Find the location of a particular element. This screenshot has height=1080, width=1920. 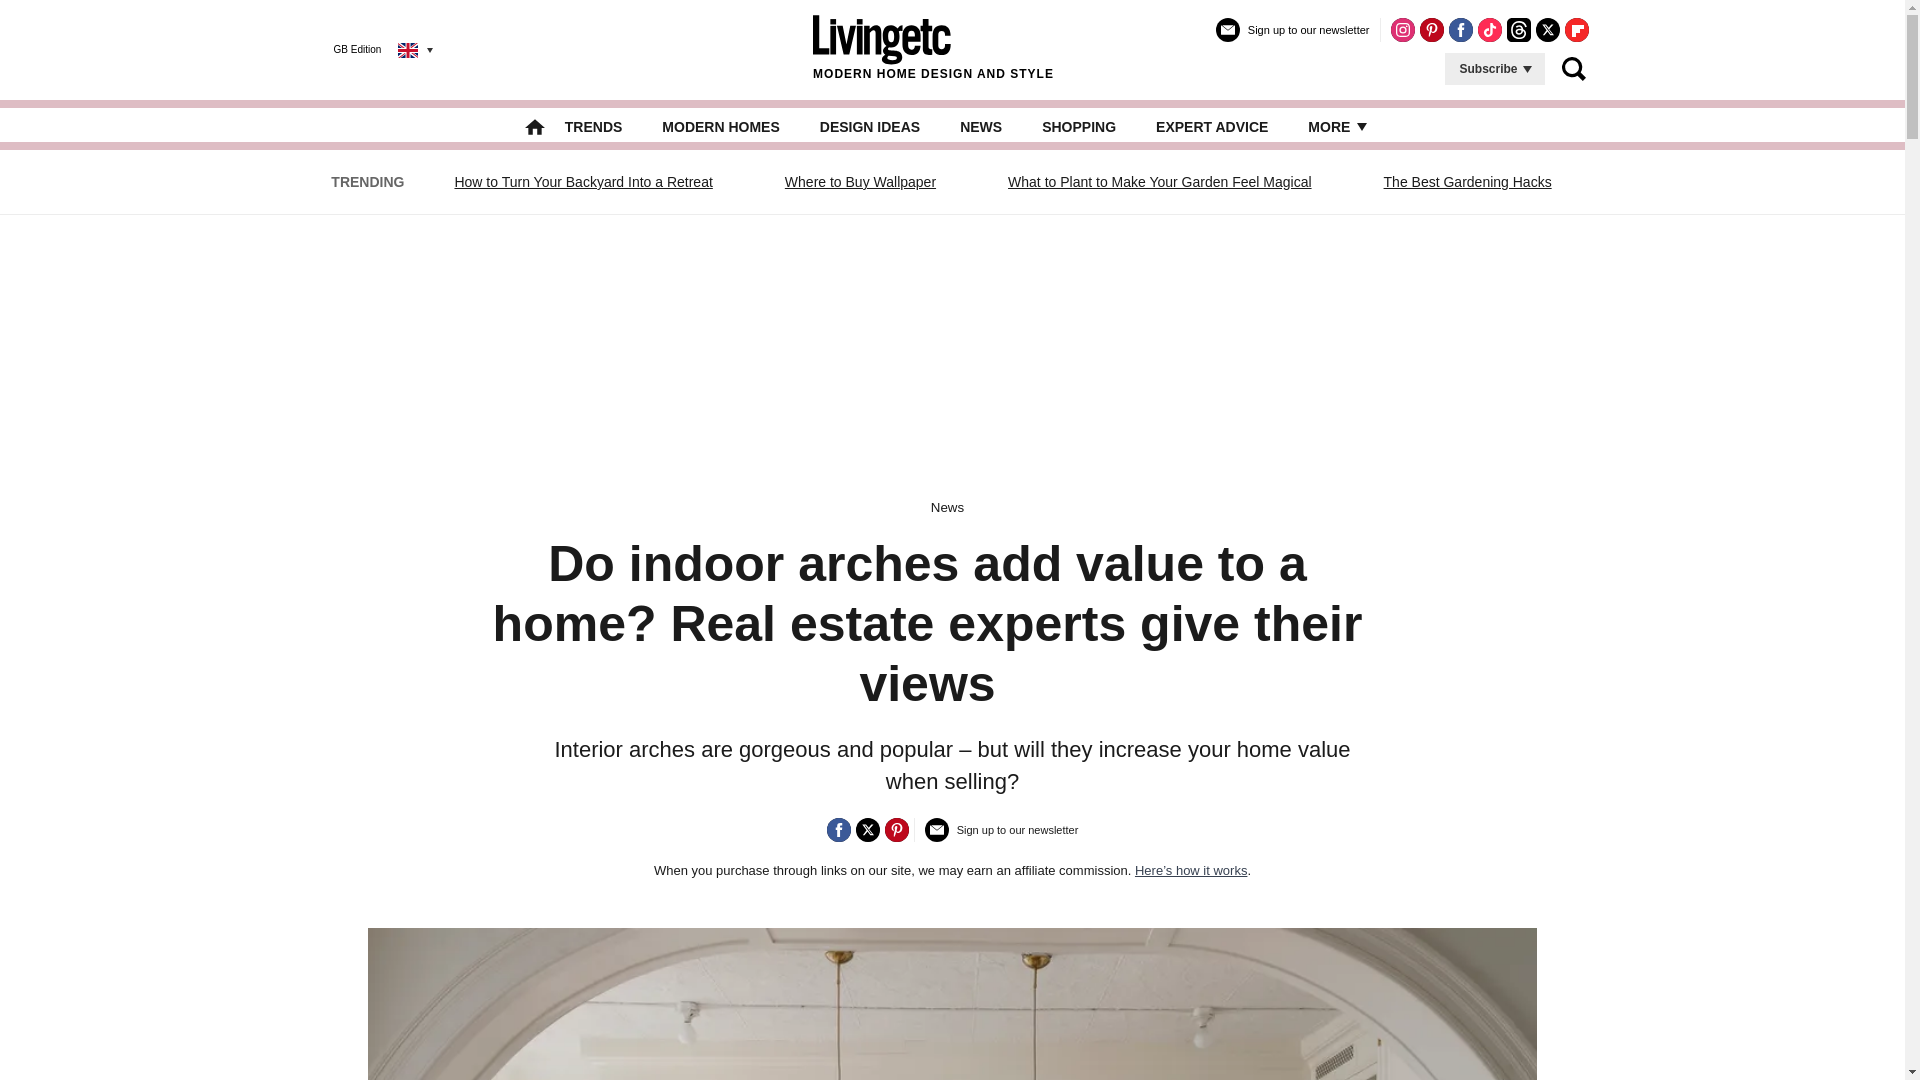

The Best Gardening Hacks is located at coordinates (1468, 182).